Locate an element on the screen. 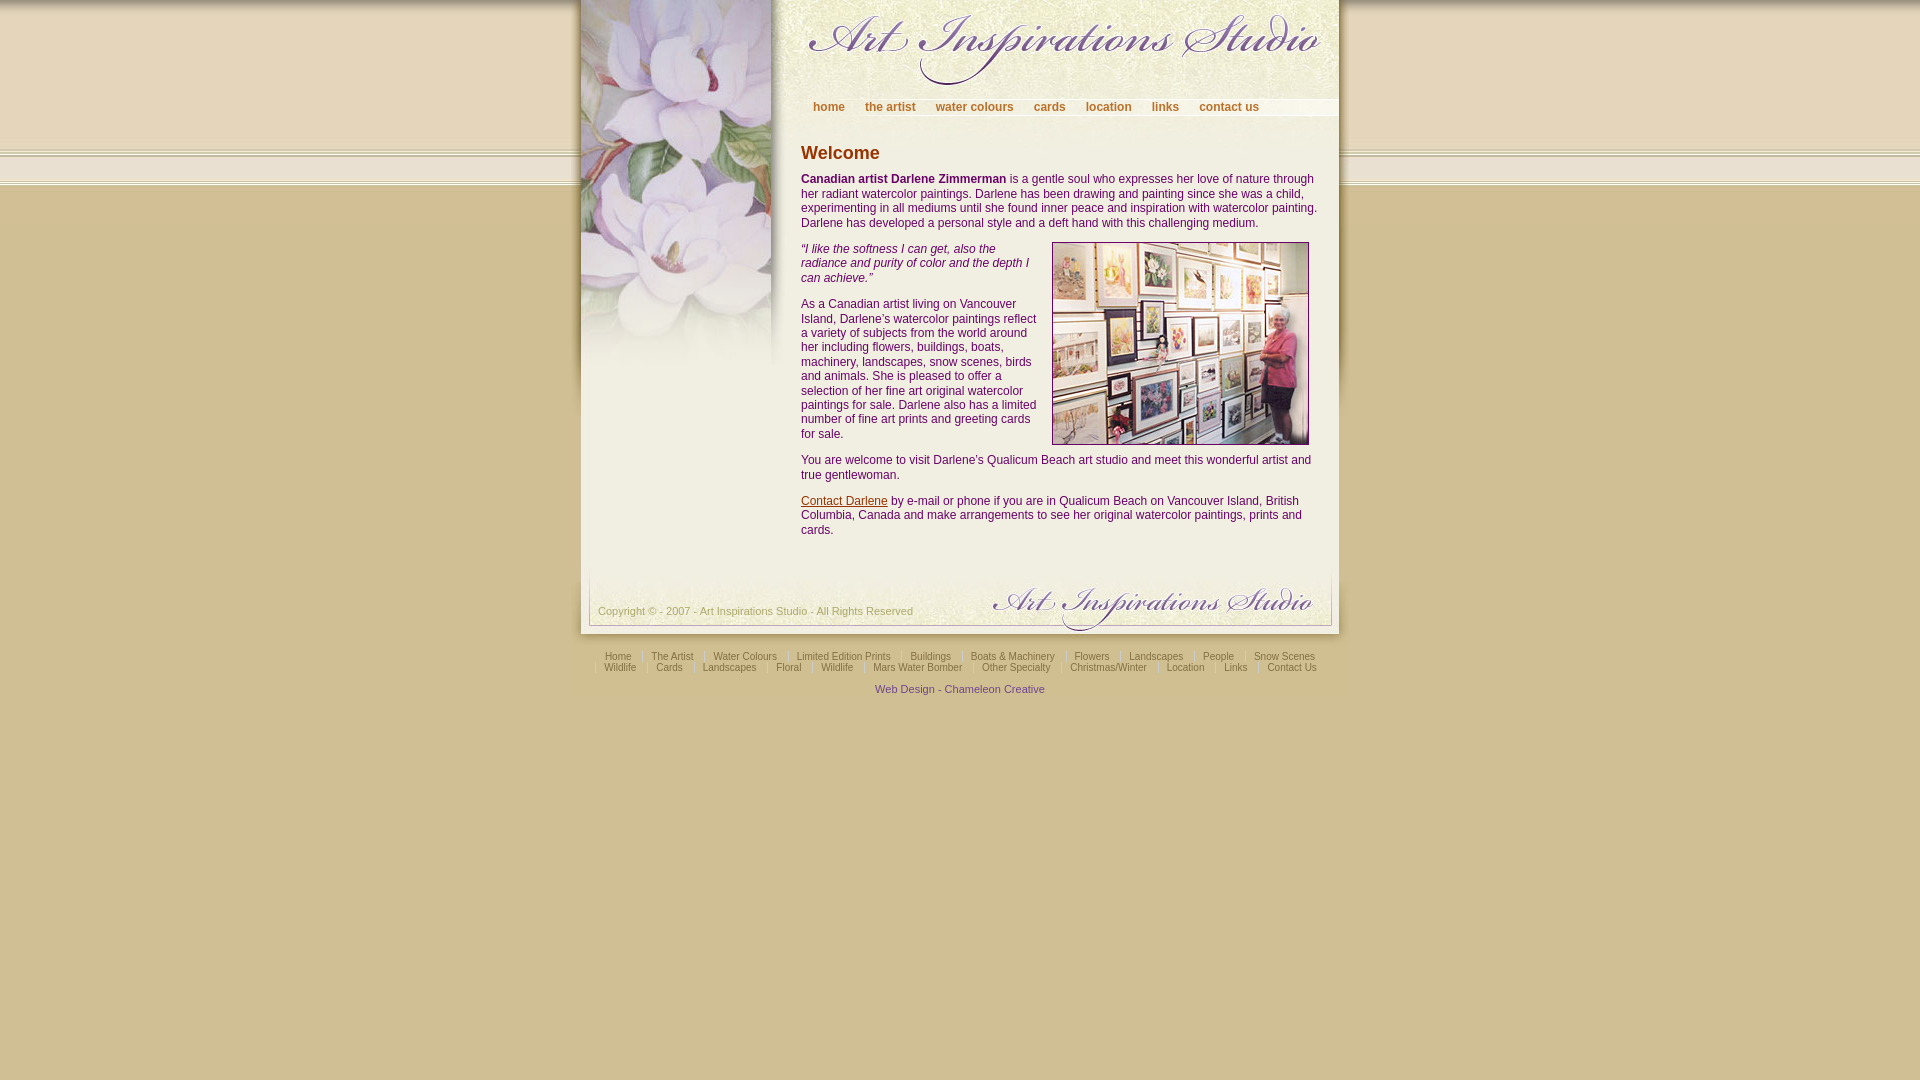 This screenshot has width=1920, height=1080. Web Design - Chameleon Creative is located at coordinates (960, 689).